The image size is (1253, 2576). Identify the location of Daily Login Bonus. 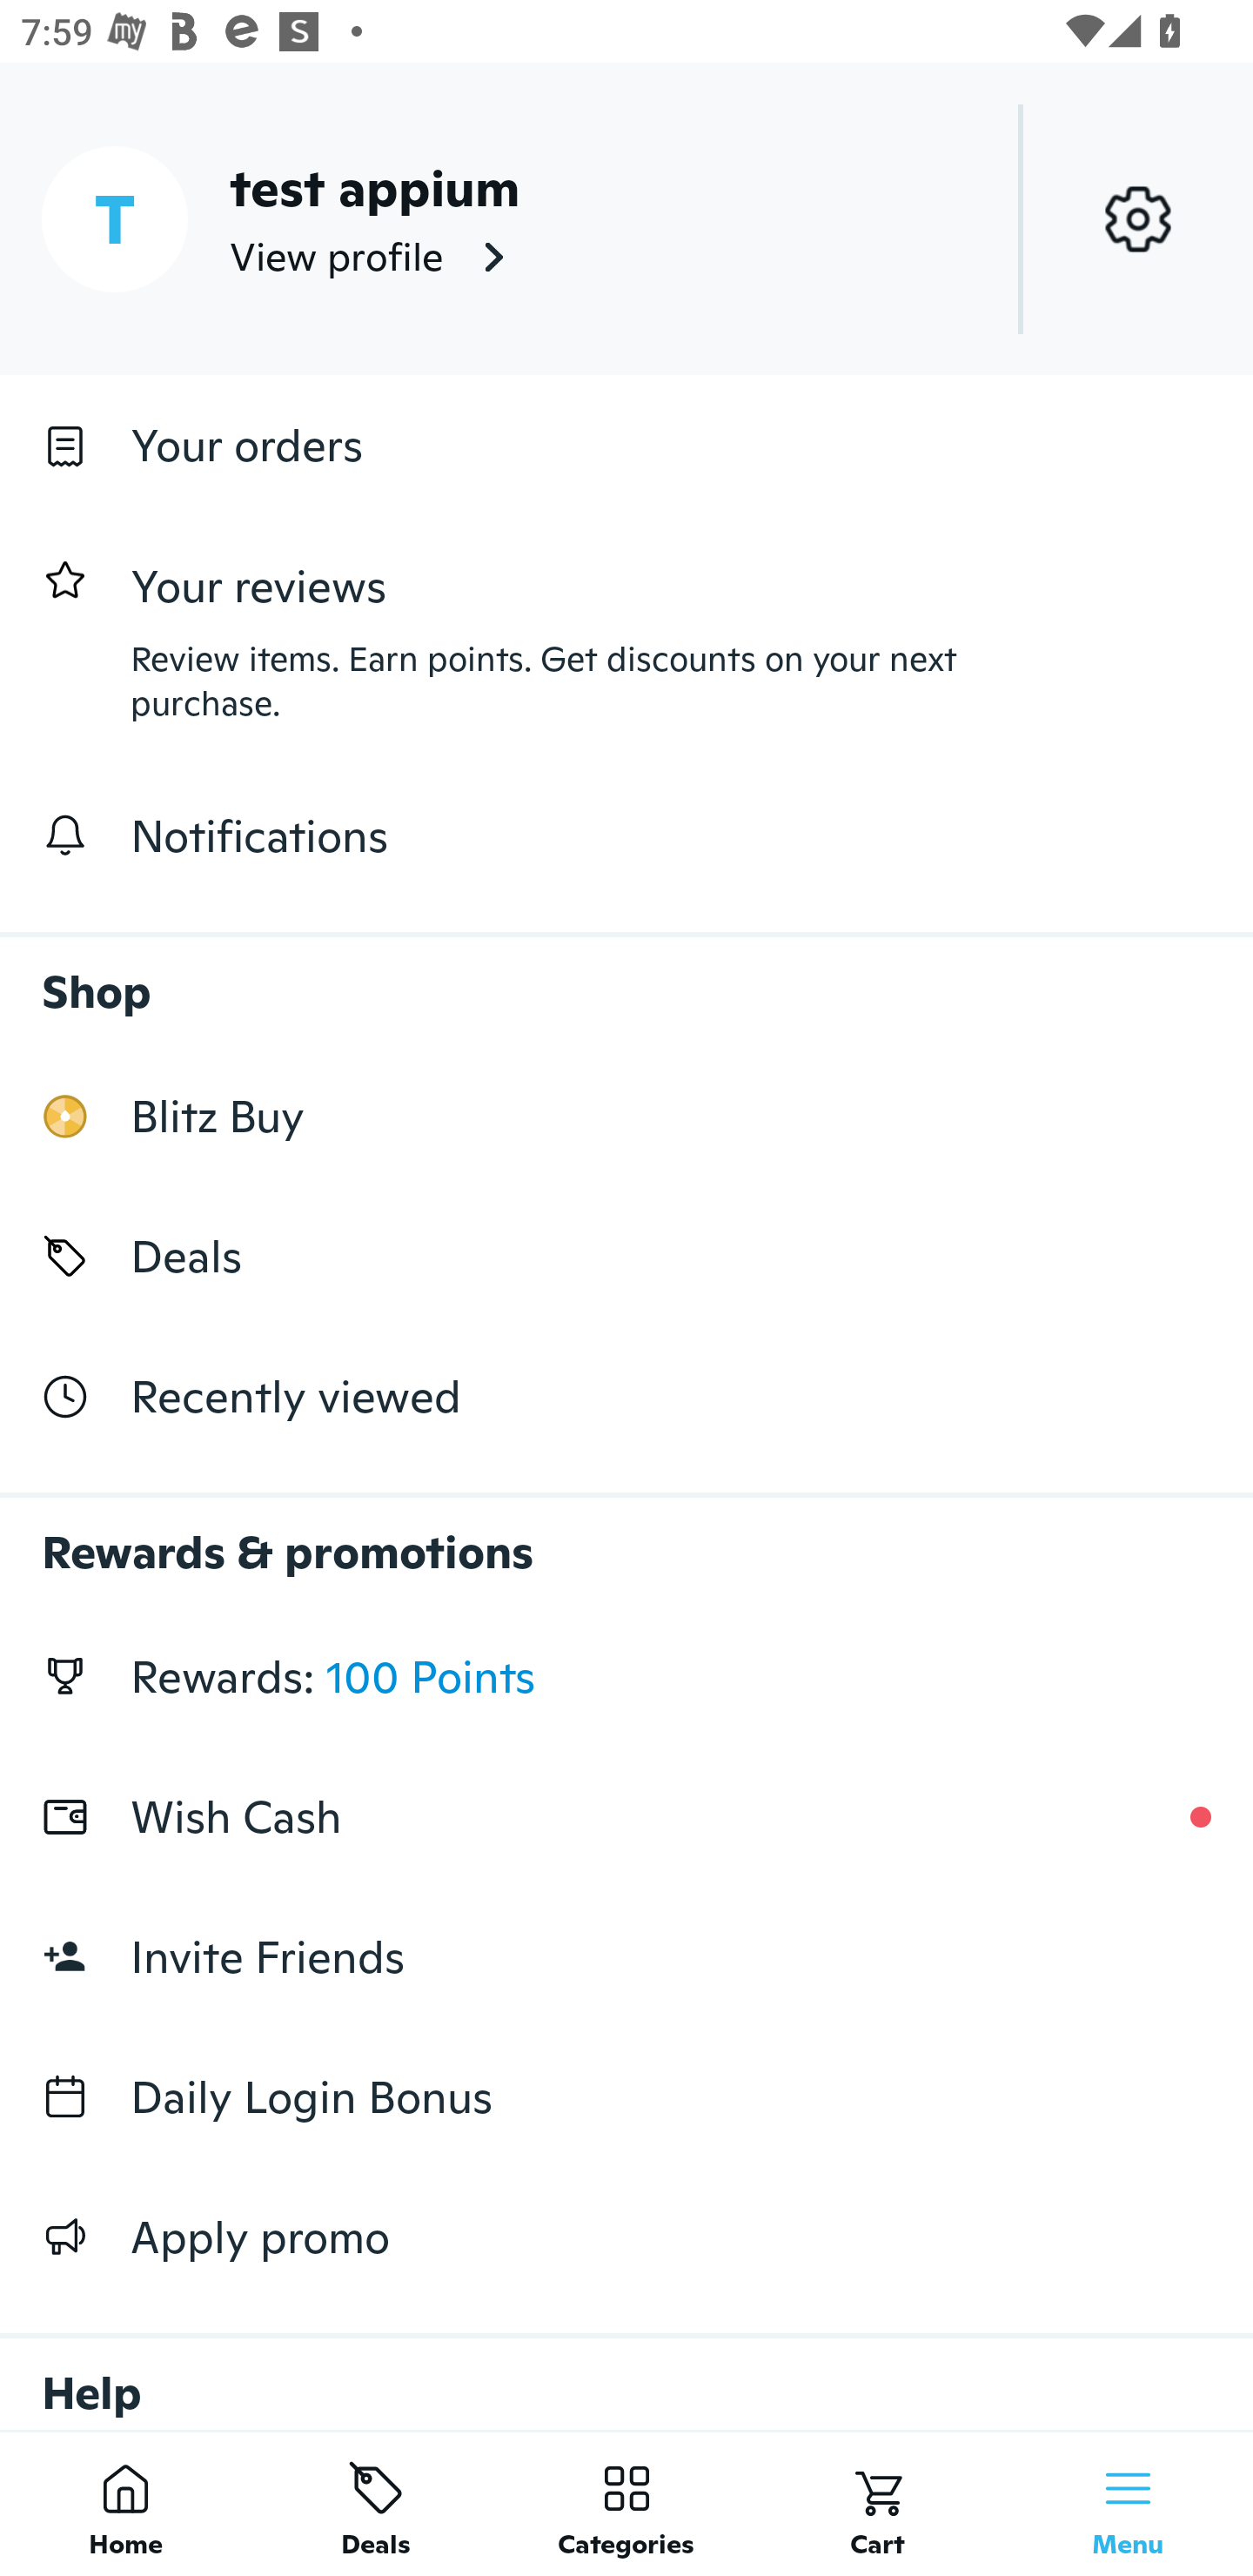
(626, 2097).